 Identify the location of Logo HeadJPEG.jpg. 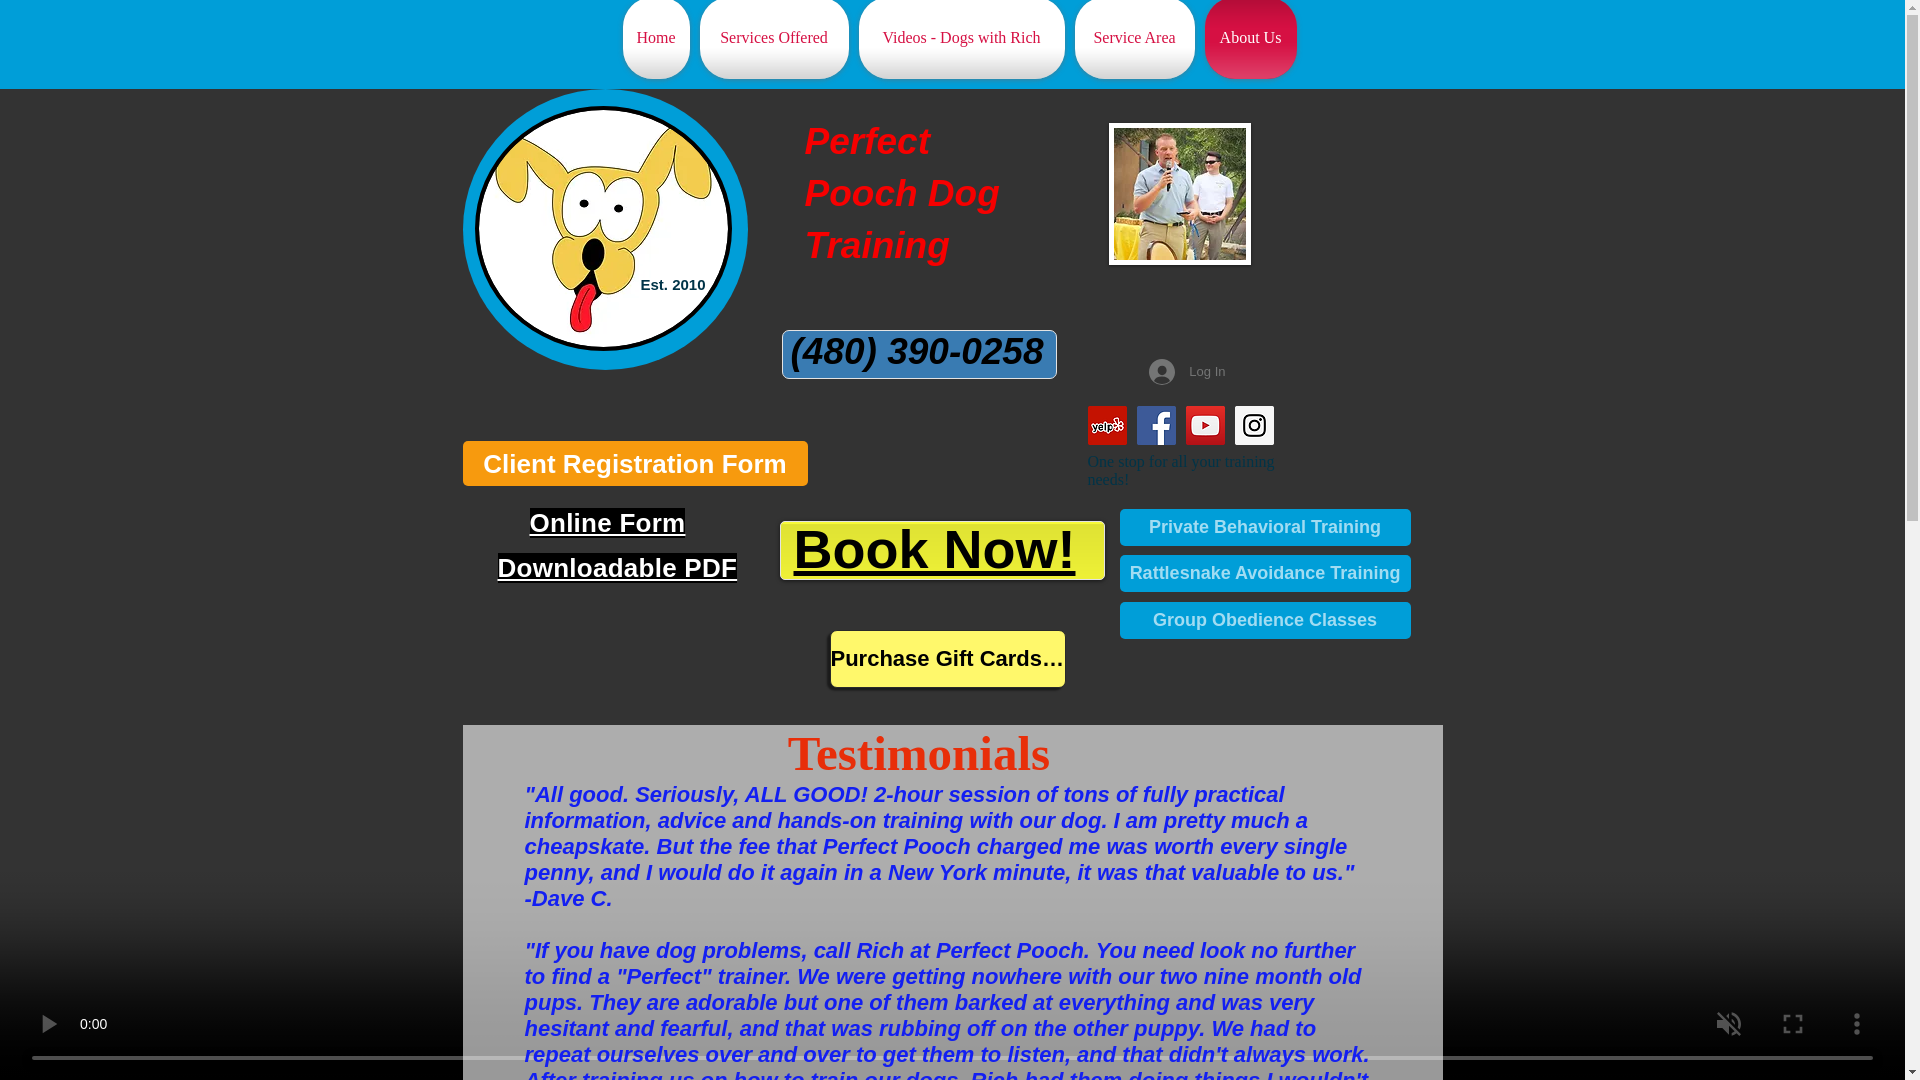
(602, 228).